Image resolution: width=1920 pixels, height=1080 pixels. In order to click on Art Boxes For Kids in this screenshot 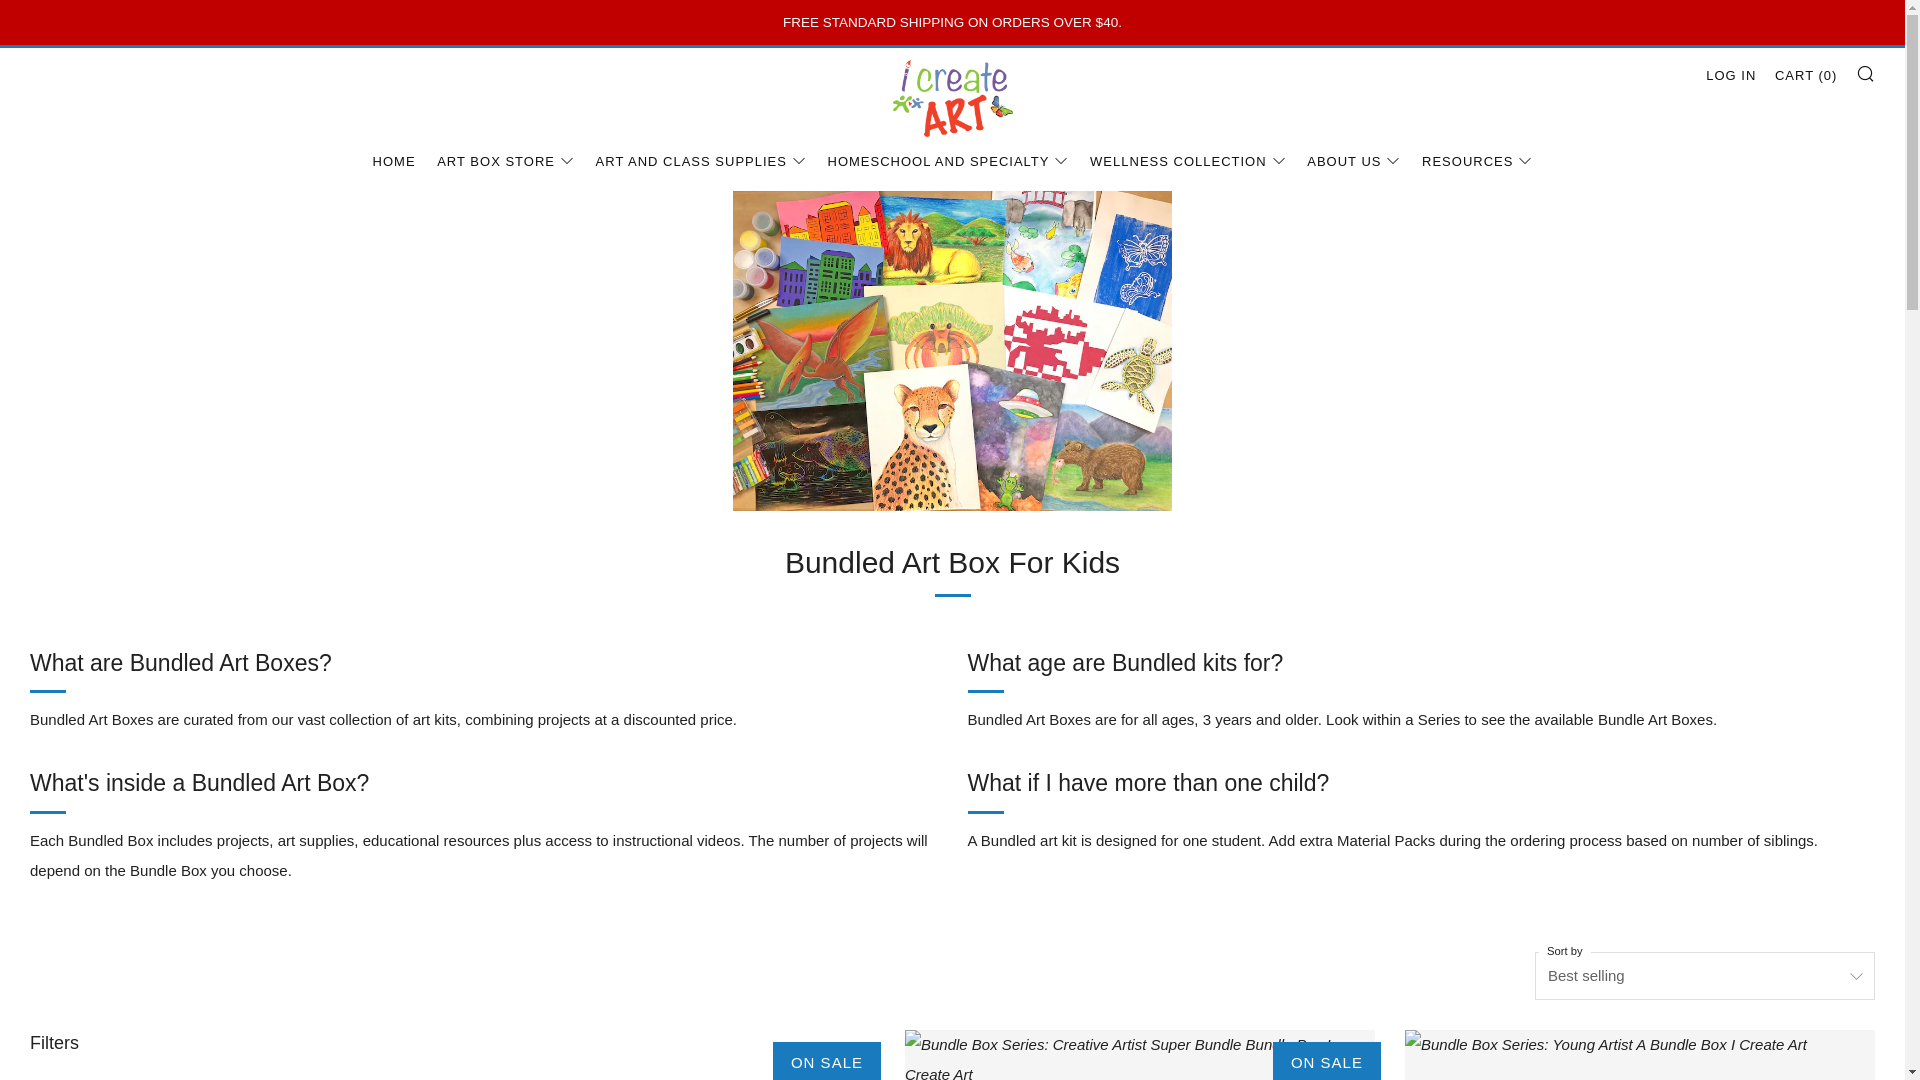, I will do `click(952, 98)`.